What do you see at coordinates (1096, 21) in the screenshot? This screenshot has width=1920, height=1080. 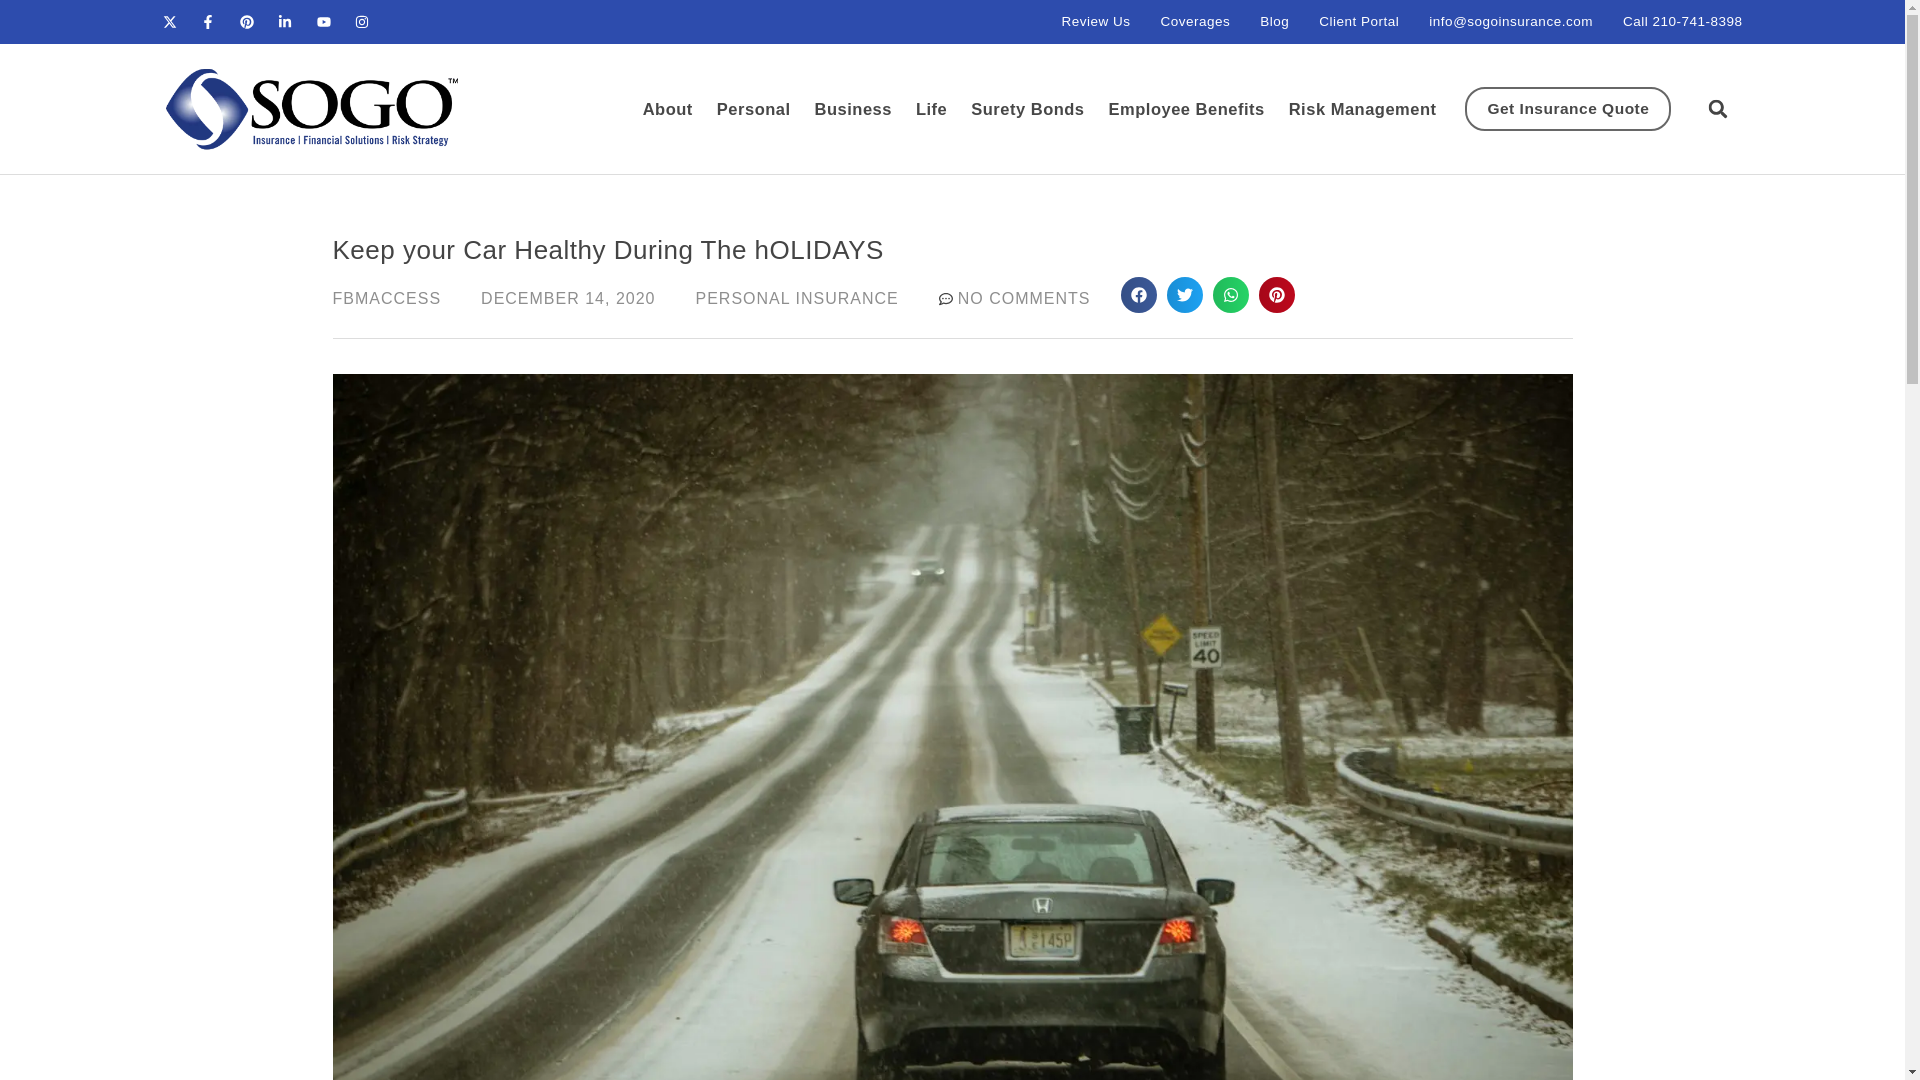 I see `Review Us` at bounding box center [1096, 21].